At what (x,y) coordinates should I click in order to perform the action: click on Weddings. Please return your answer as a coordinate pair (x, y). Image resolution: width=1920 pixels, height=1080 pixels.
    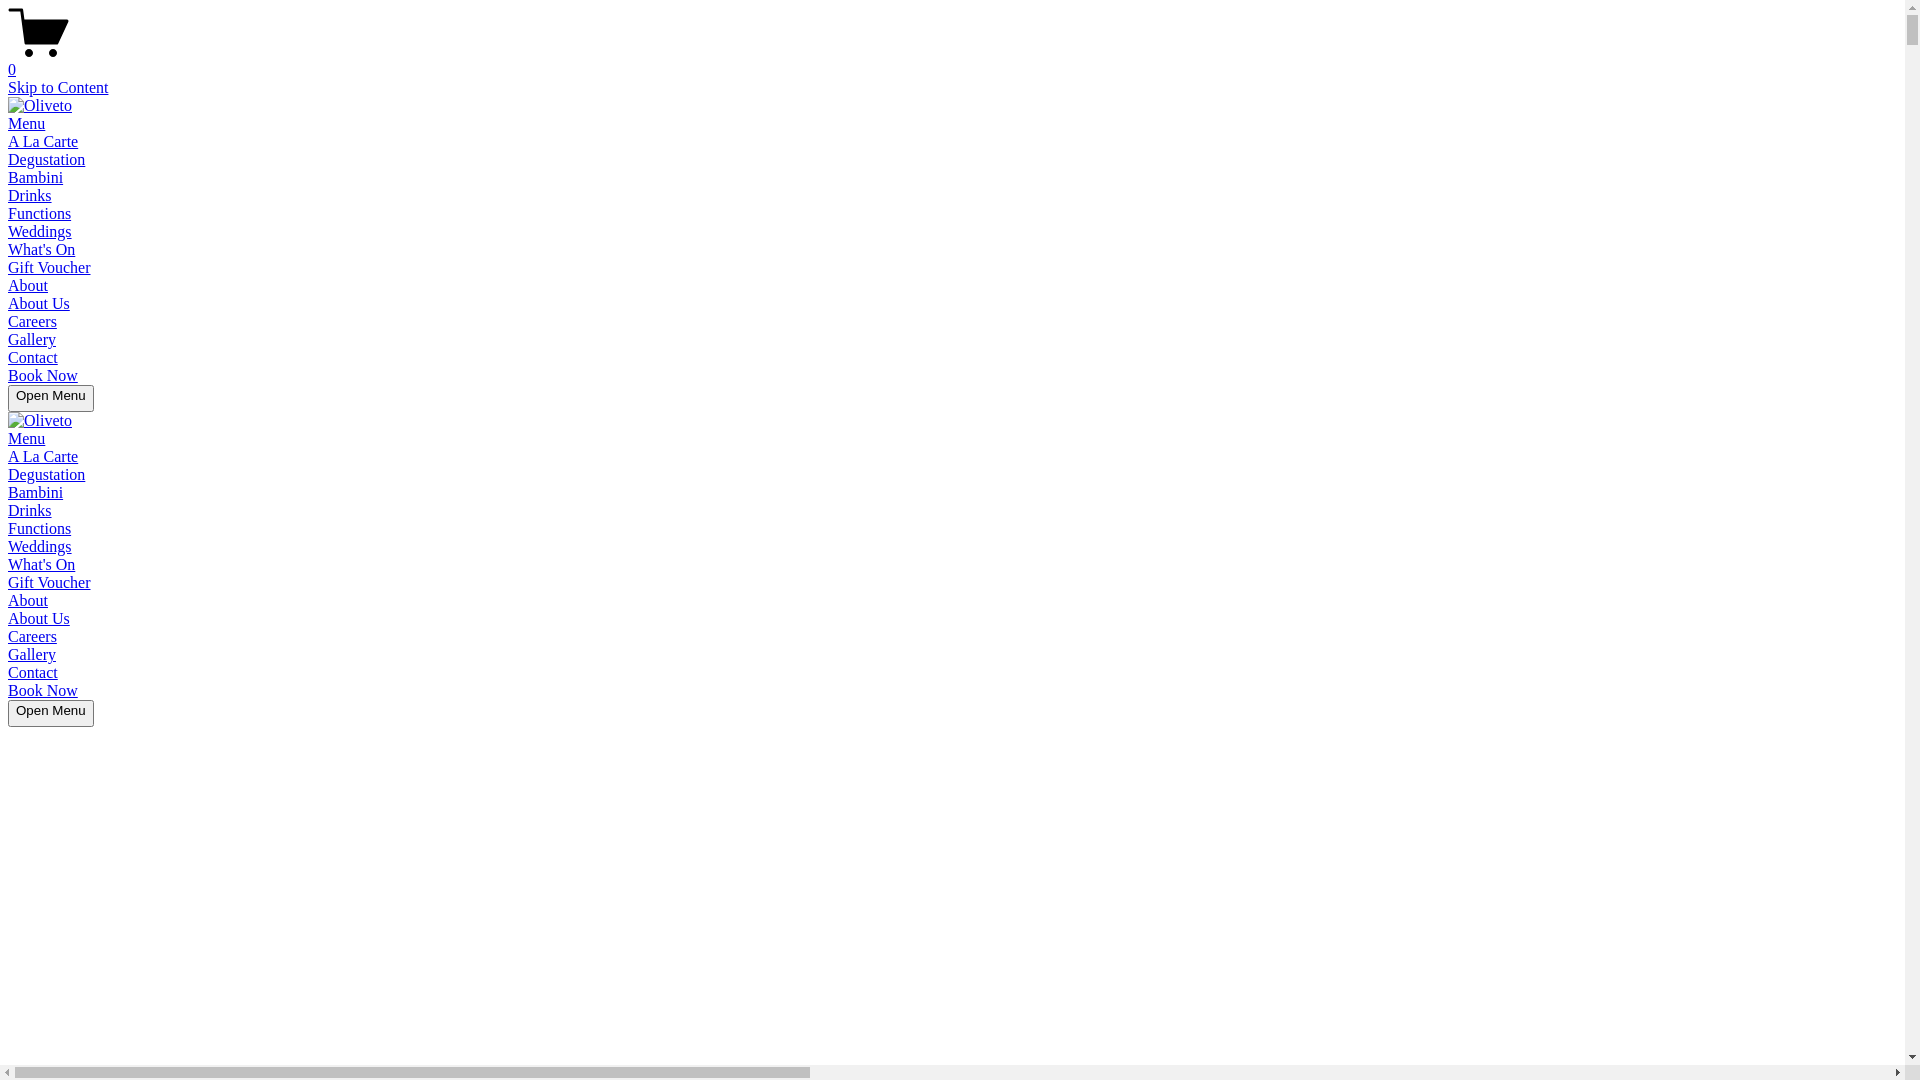
    Looking at the image, I should click on (40, 232).